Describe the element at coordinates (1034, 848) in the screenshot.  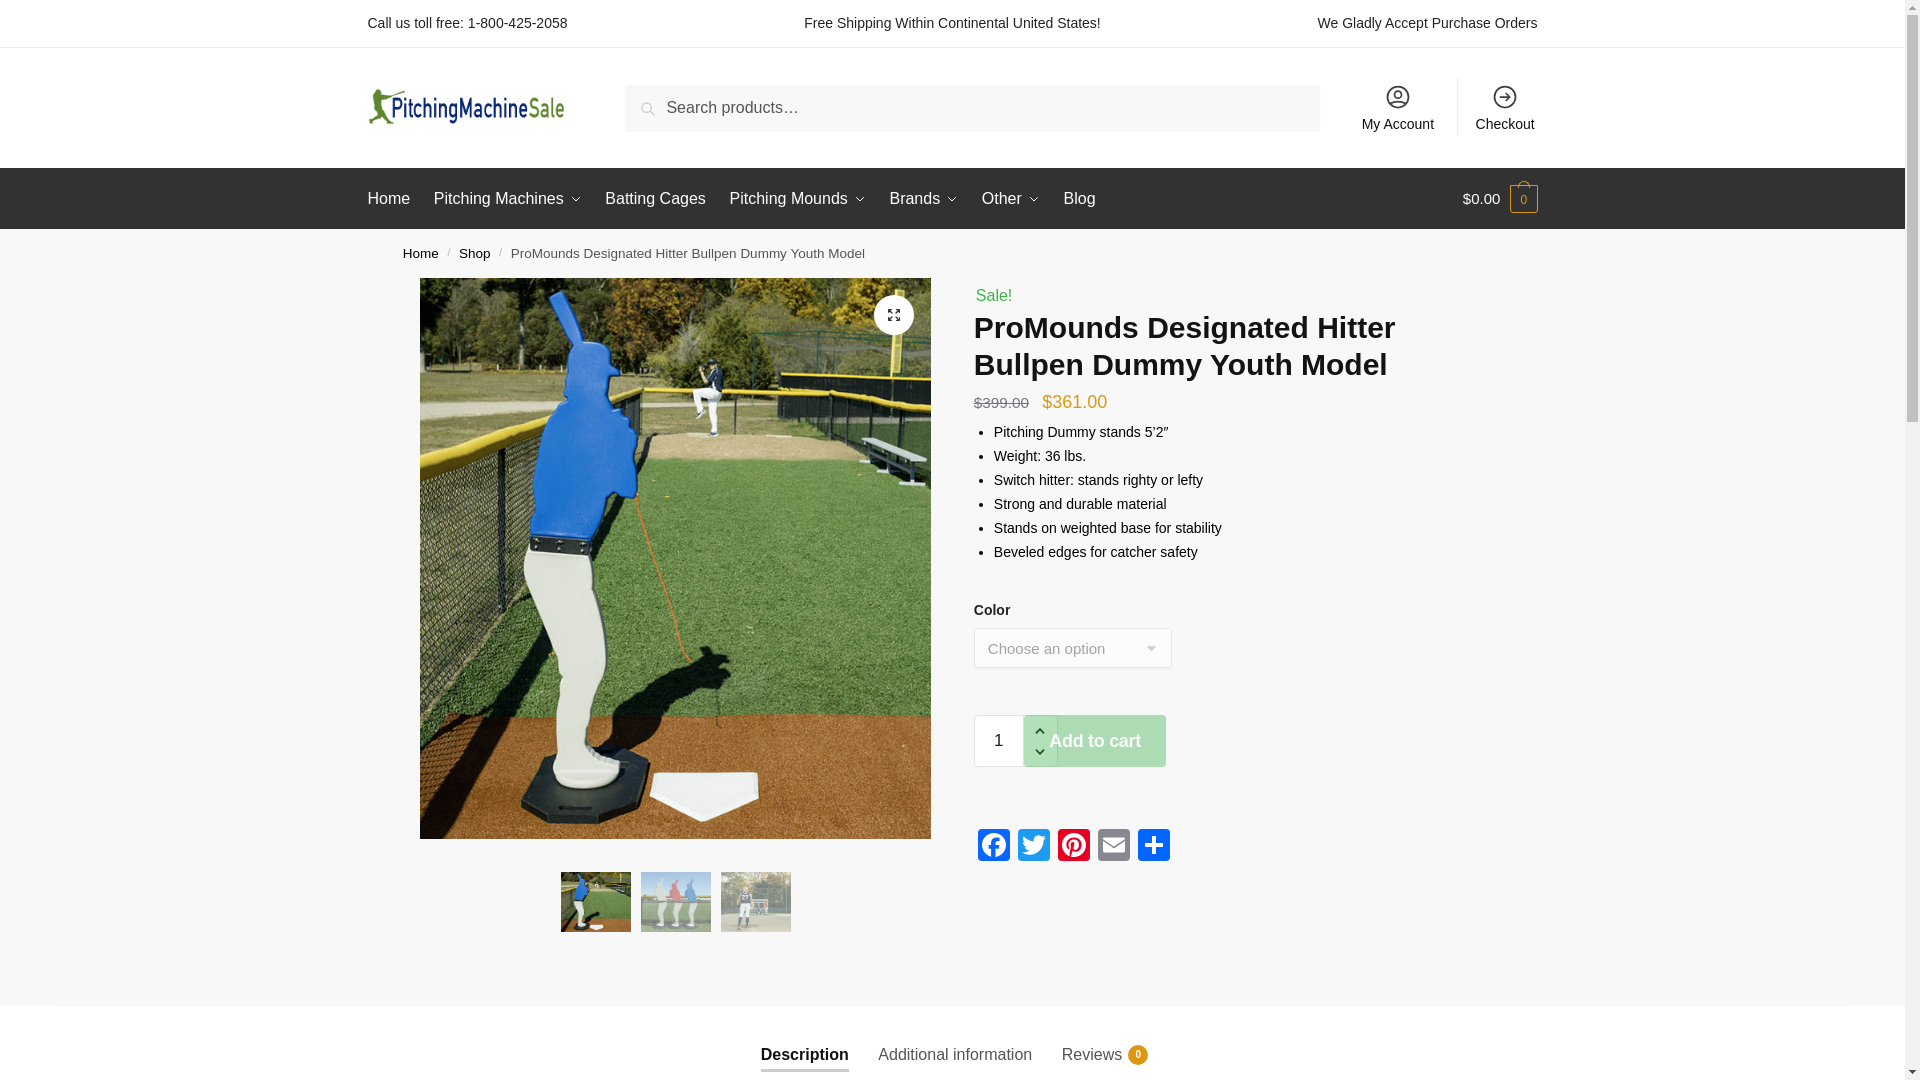
I see `Twitter` at that location.